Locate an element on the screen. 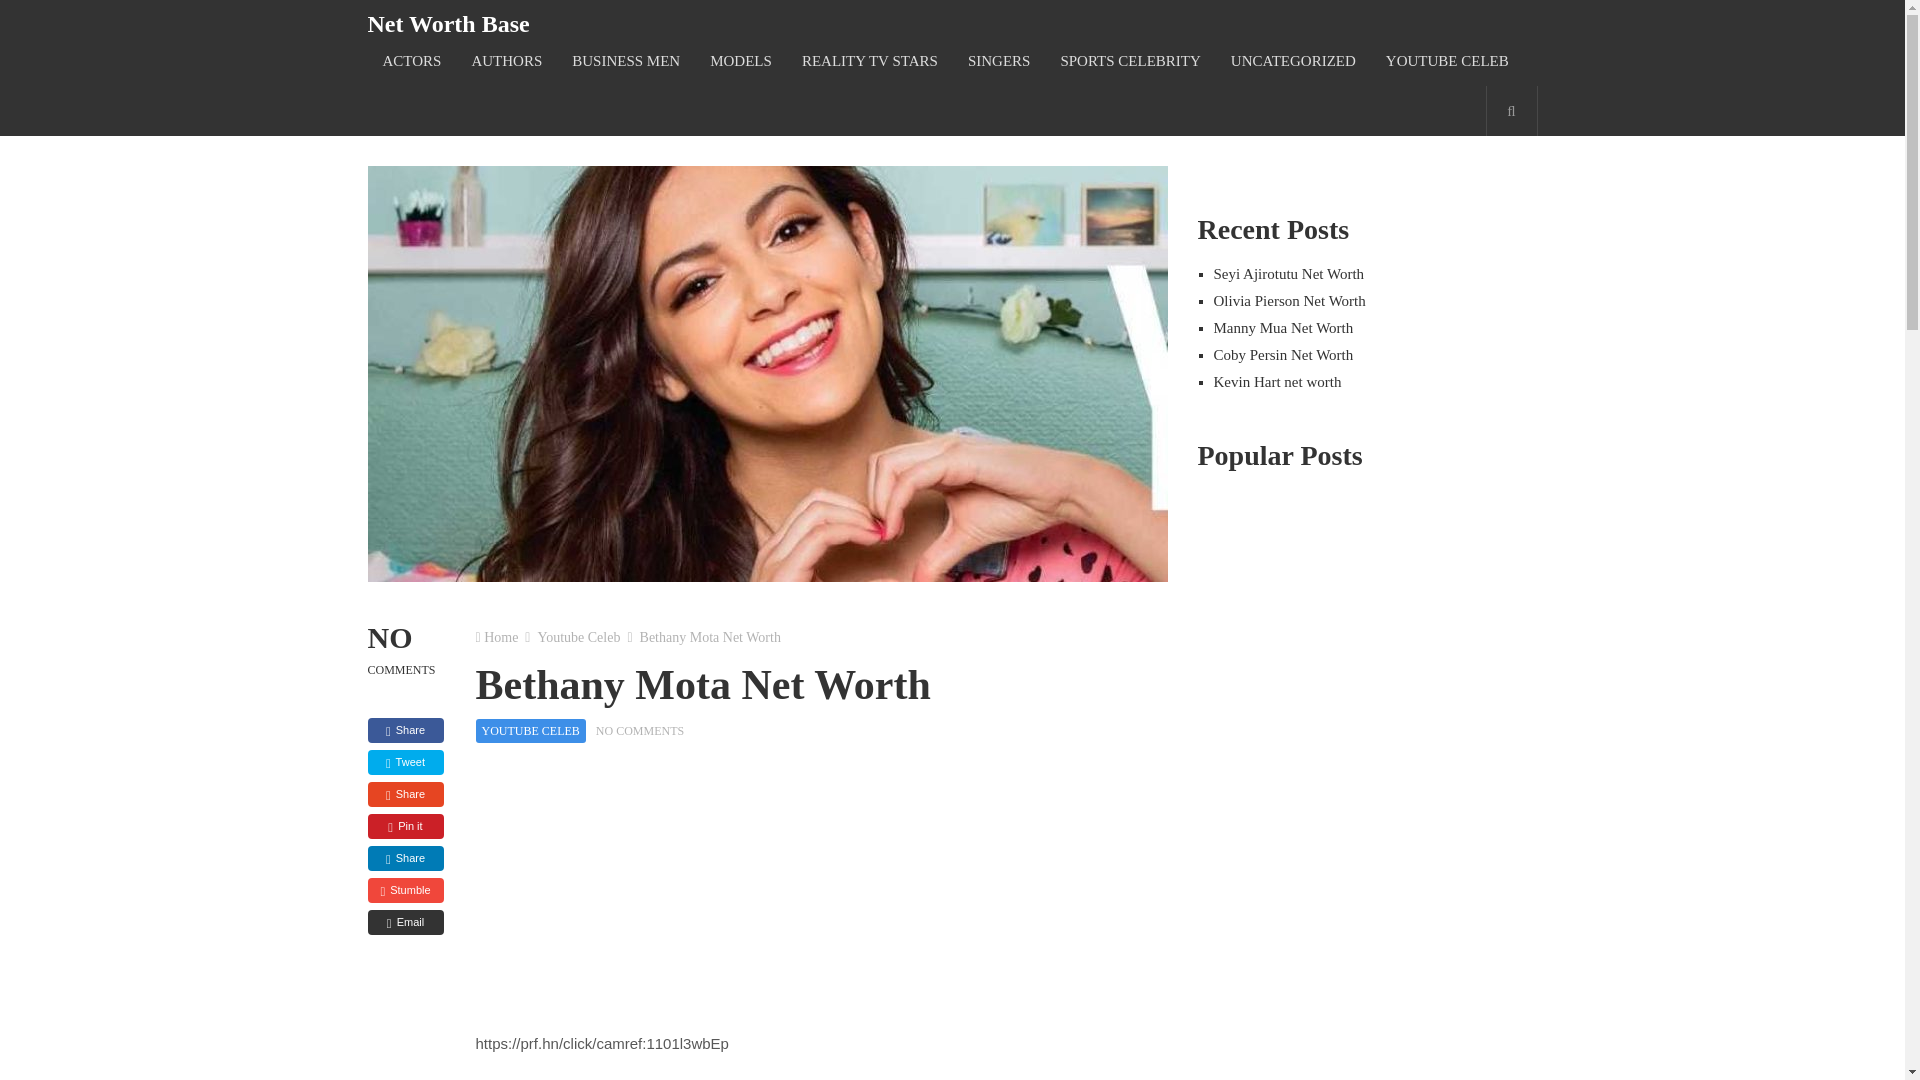 The height and width of the screenshot is (1080, 1920). SINGERS is located at coordinates (999, 60).